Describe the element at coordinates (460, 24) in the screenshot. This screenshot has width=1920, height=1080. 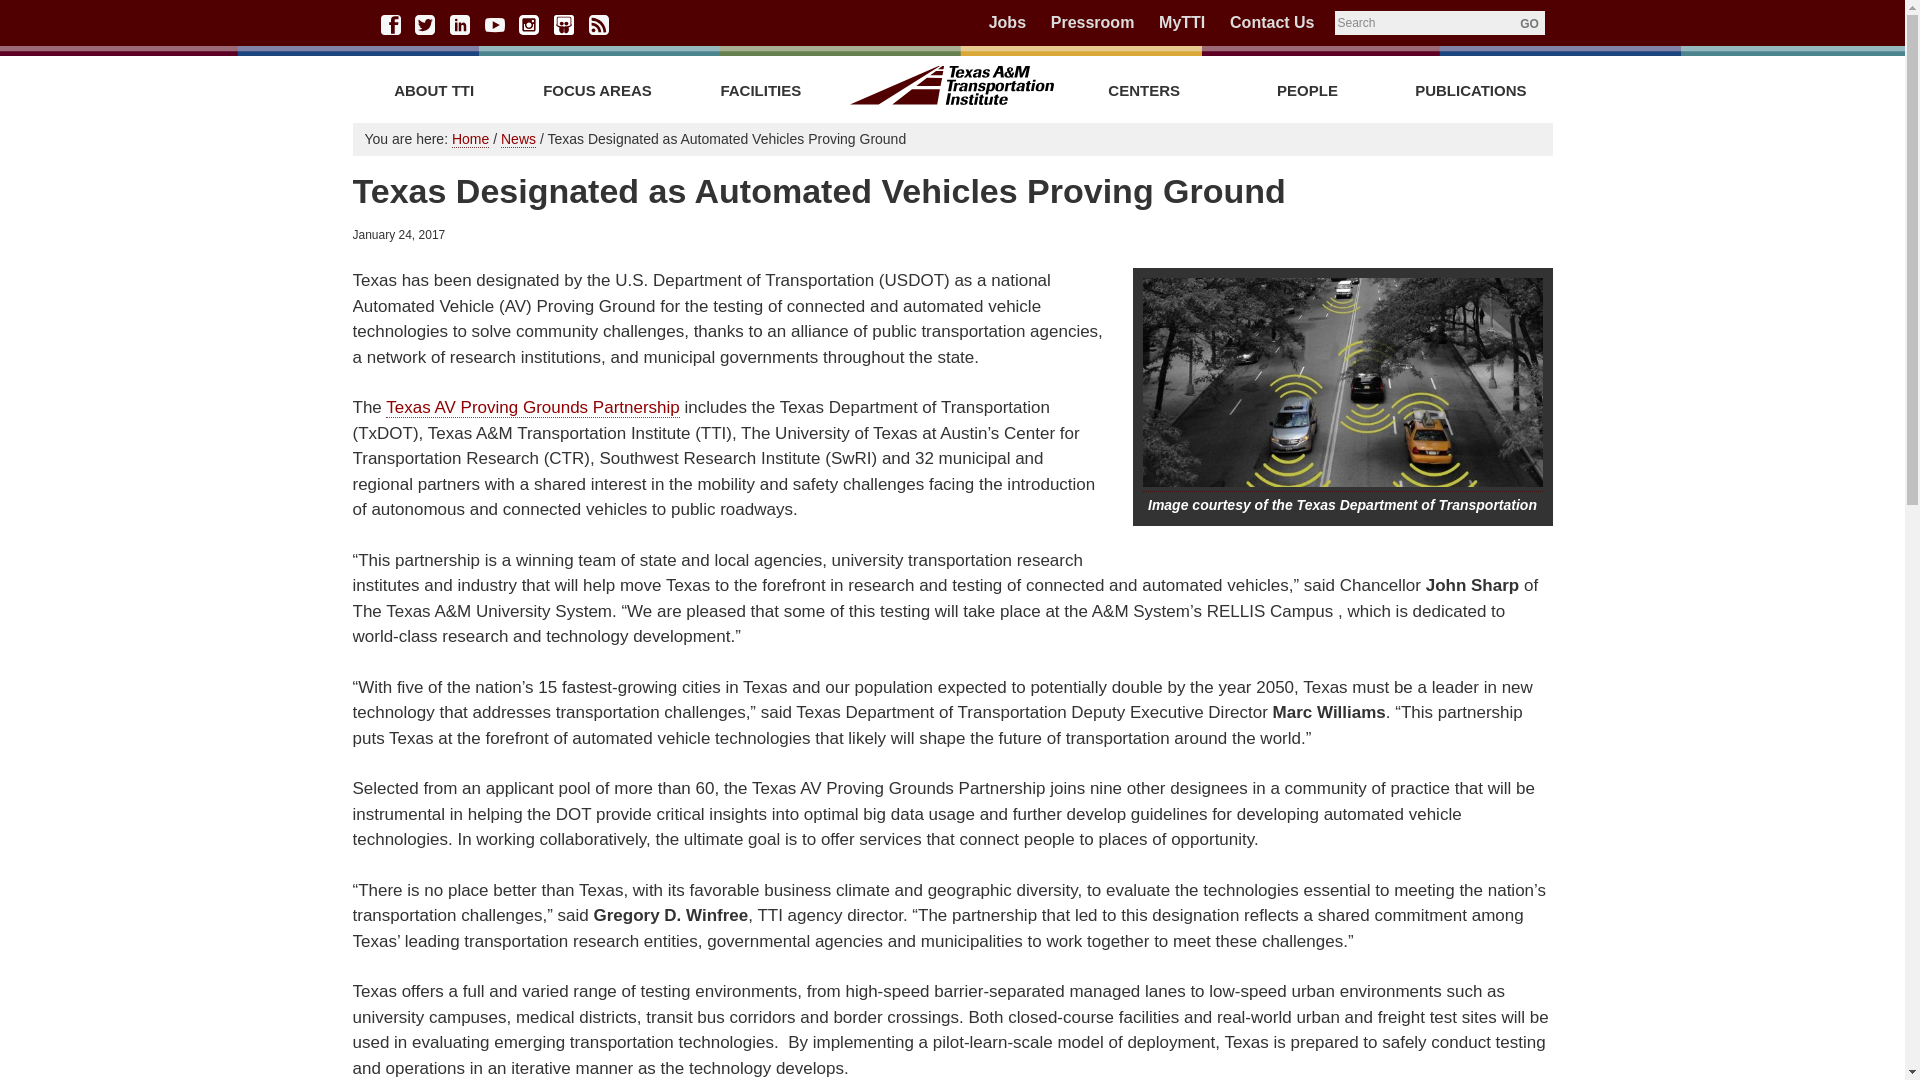
I see `TTI LinkedIn` at that location.